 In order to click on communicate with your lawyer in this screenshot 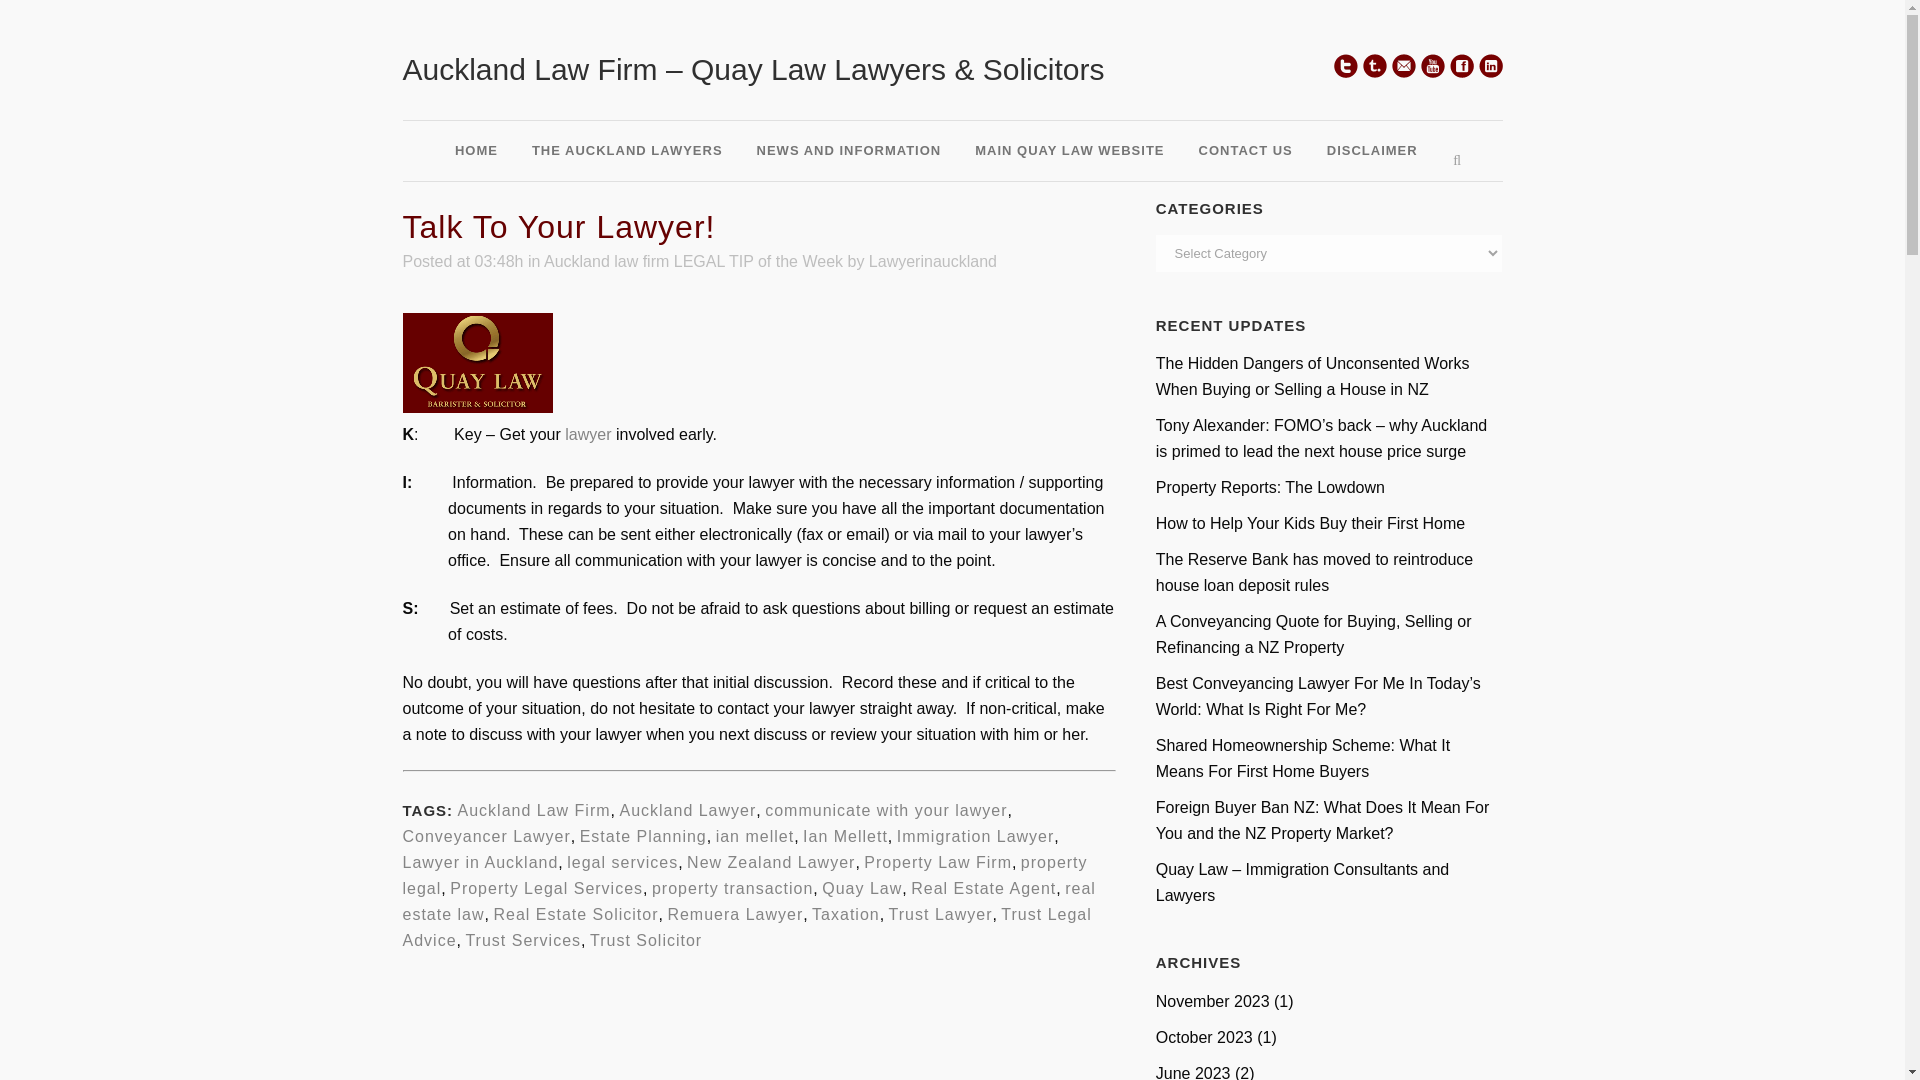, I will do `click(885, 810)`.